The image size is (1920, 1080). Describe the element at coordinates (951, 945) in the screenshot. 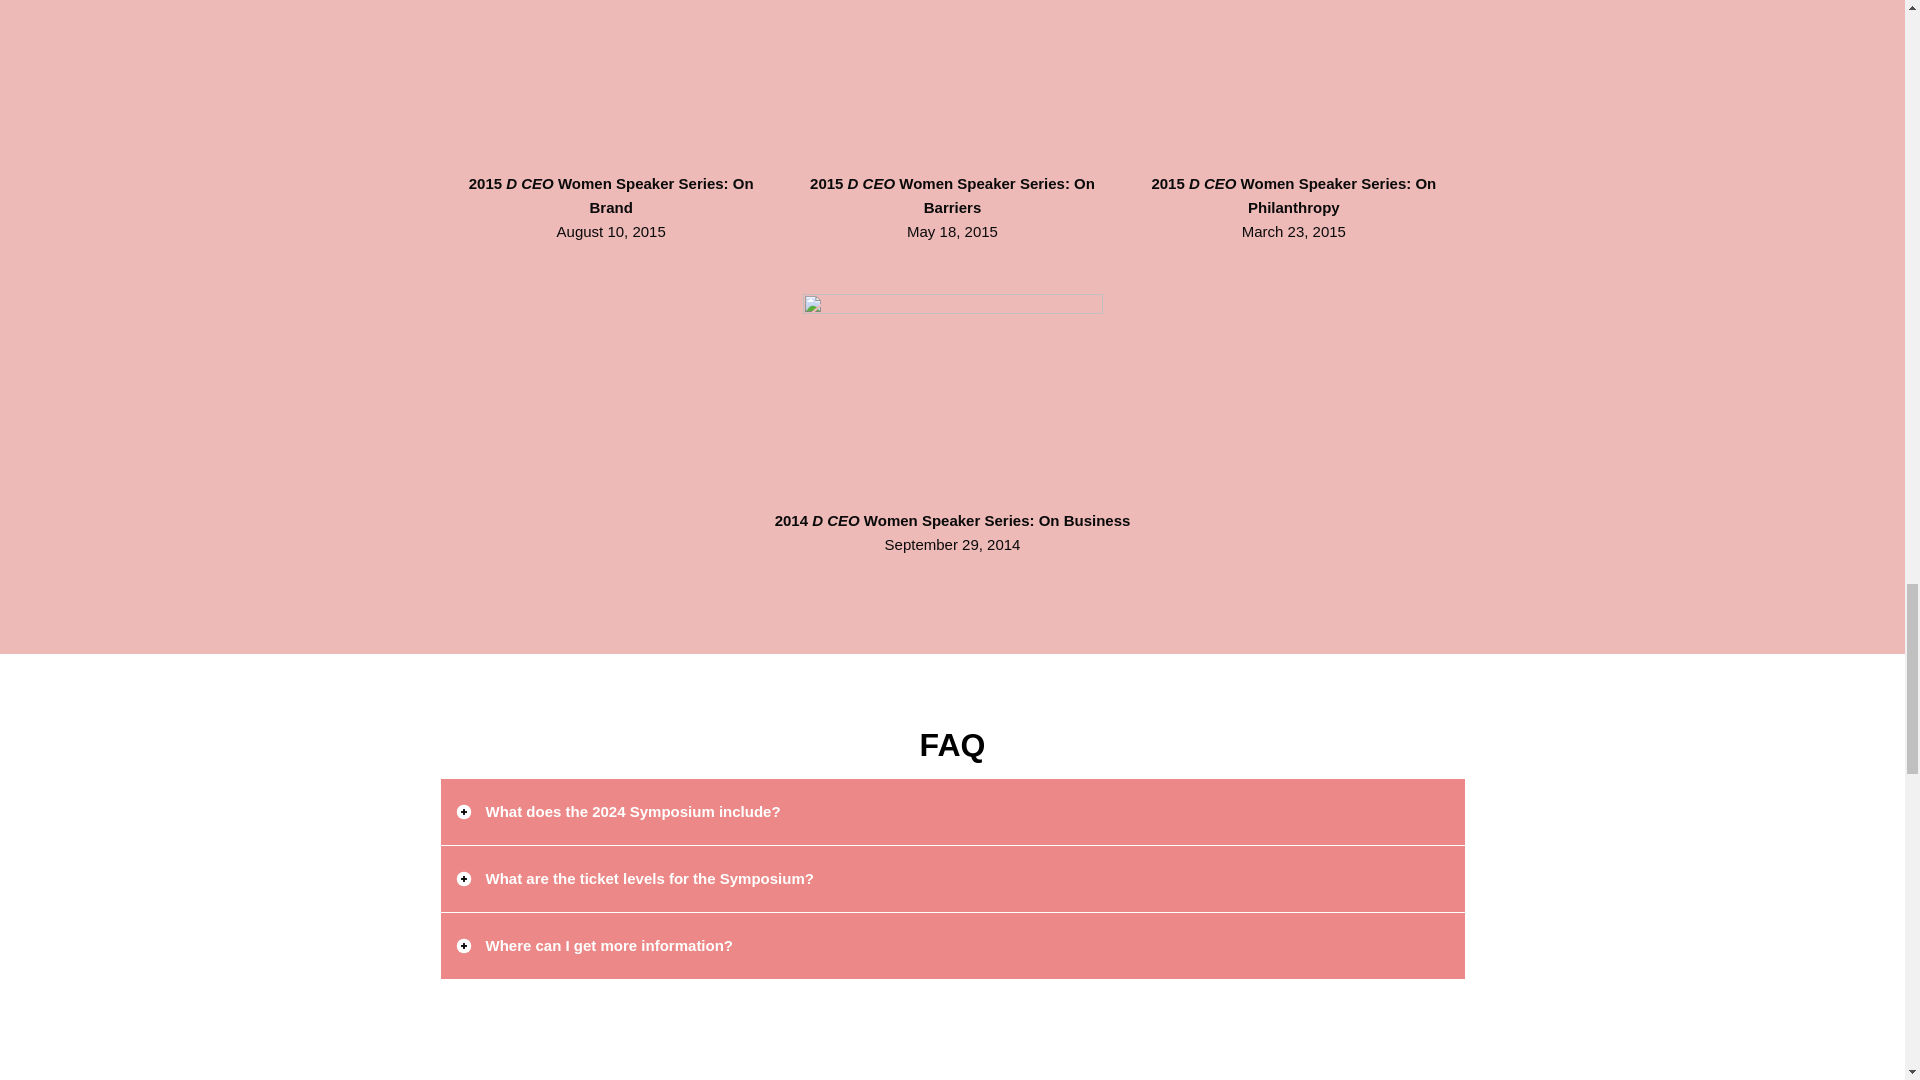

I see `Where can I get more information?` at that location.